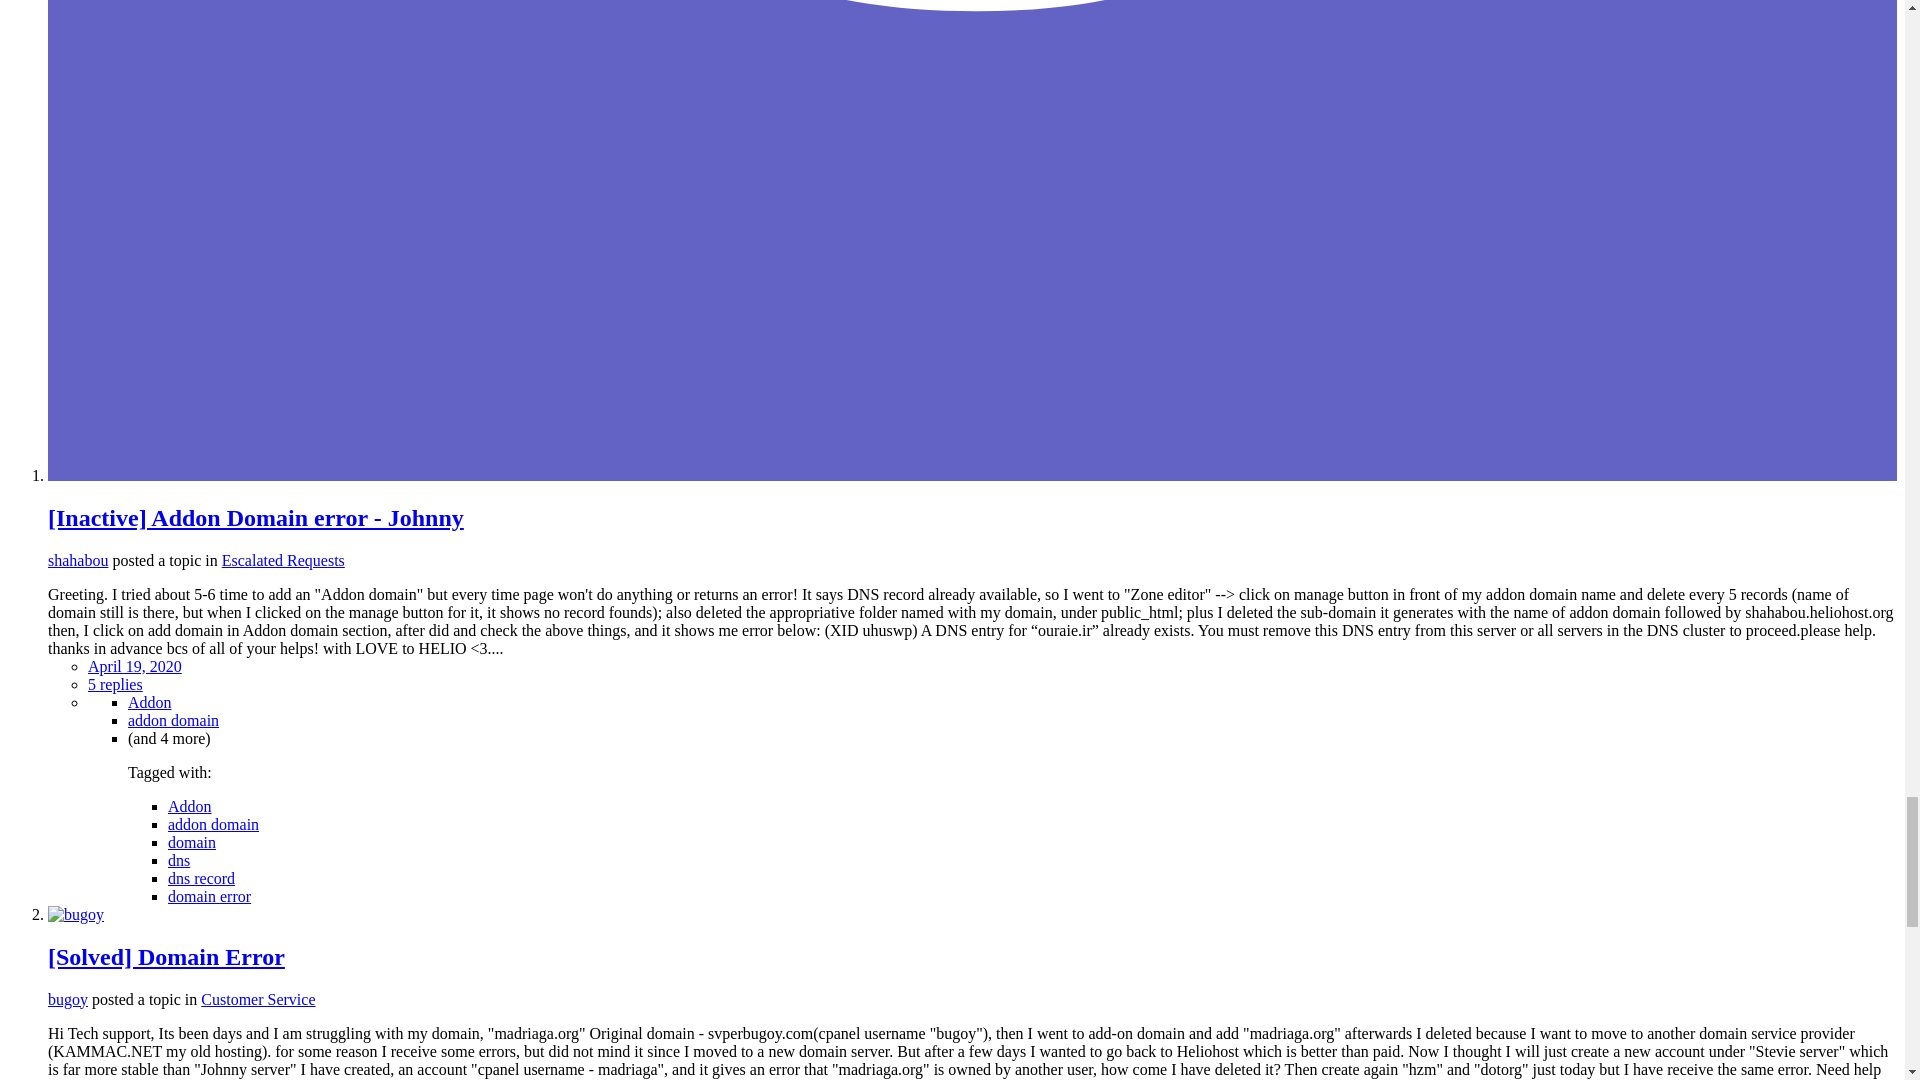 This screenshot has width=1920, height=1080. I want to click on Find other content tagged with 'dns', so click(179, 860).